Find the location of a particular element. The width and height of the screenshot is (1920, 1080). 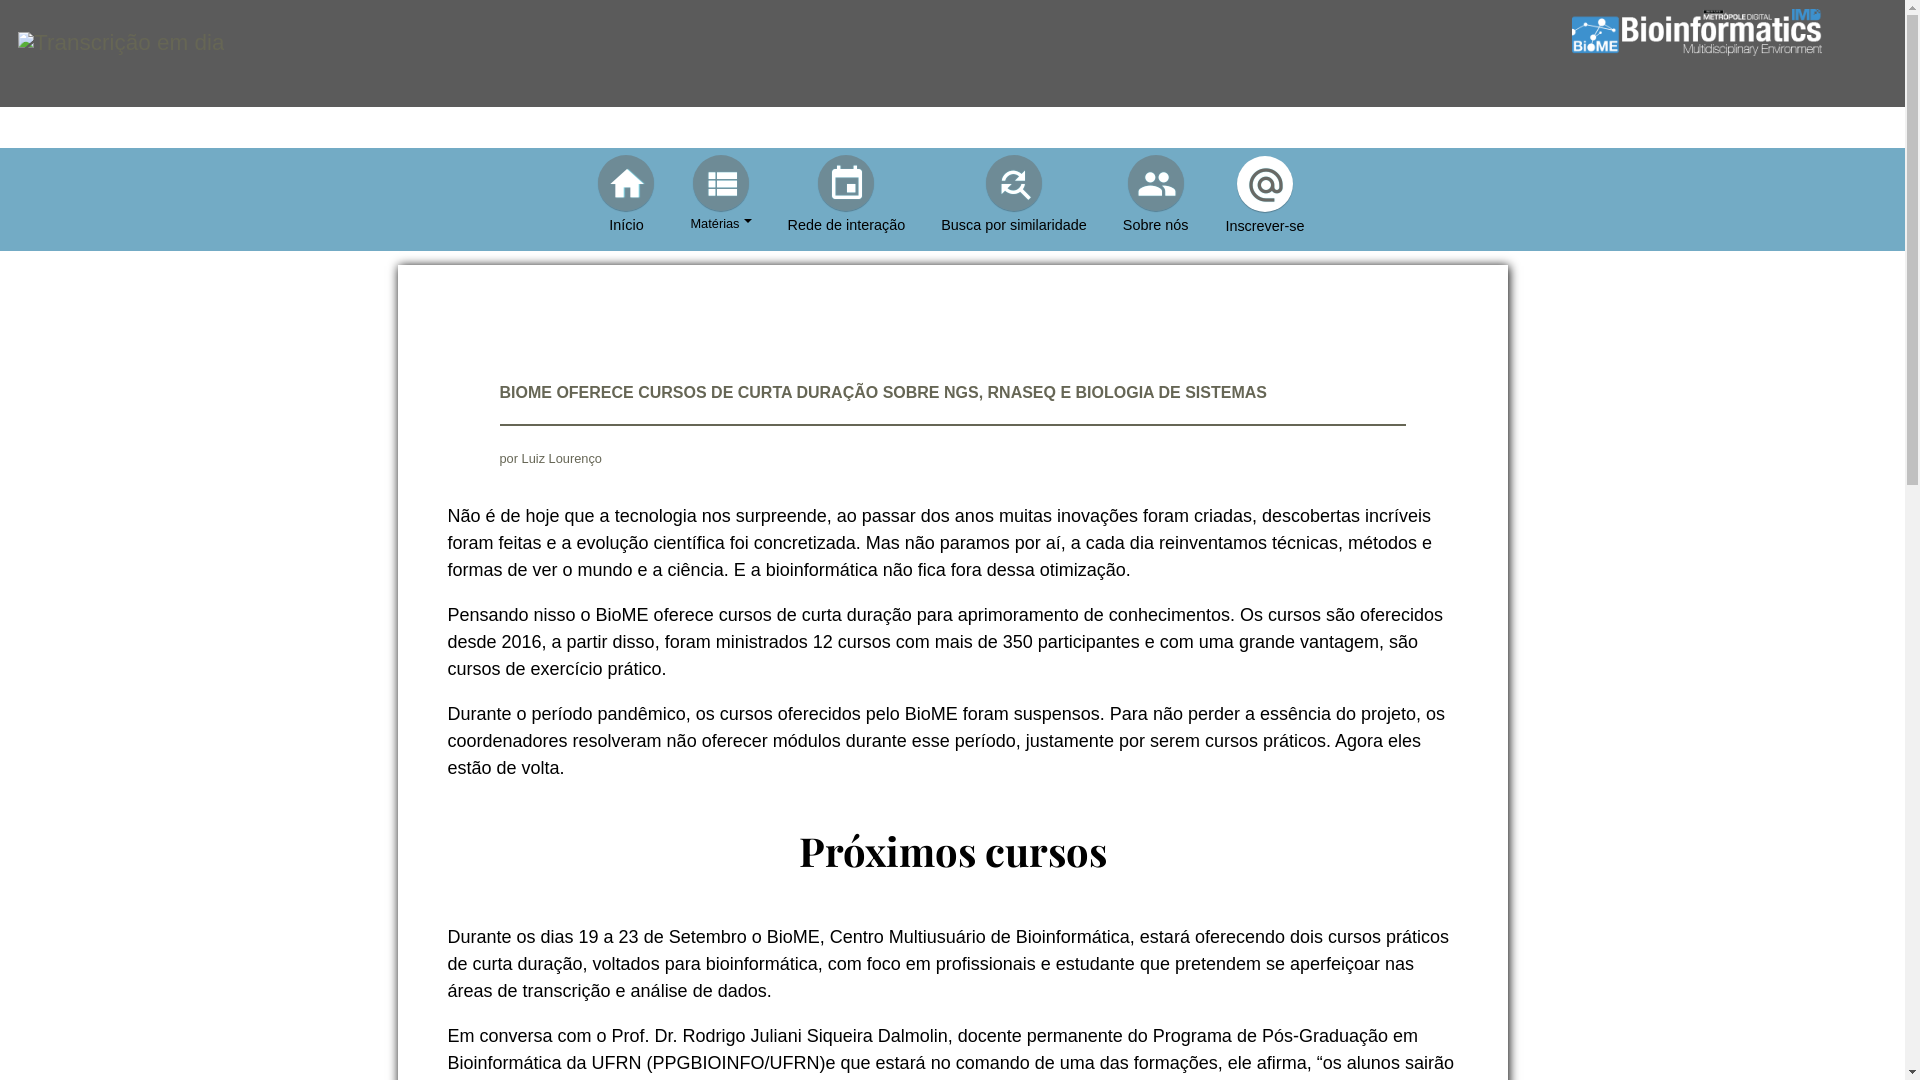

event is located at coordinates (846, 182).